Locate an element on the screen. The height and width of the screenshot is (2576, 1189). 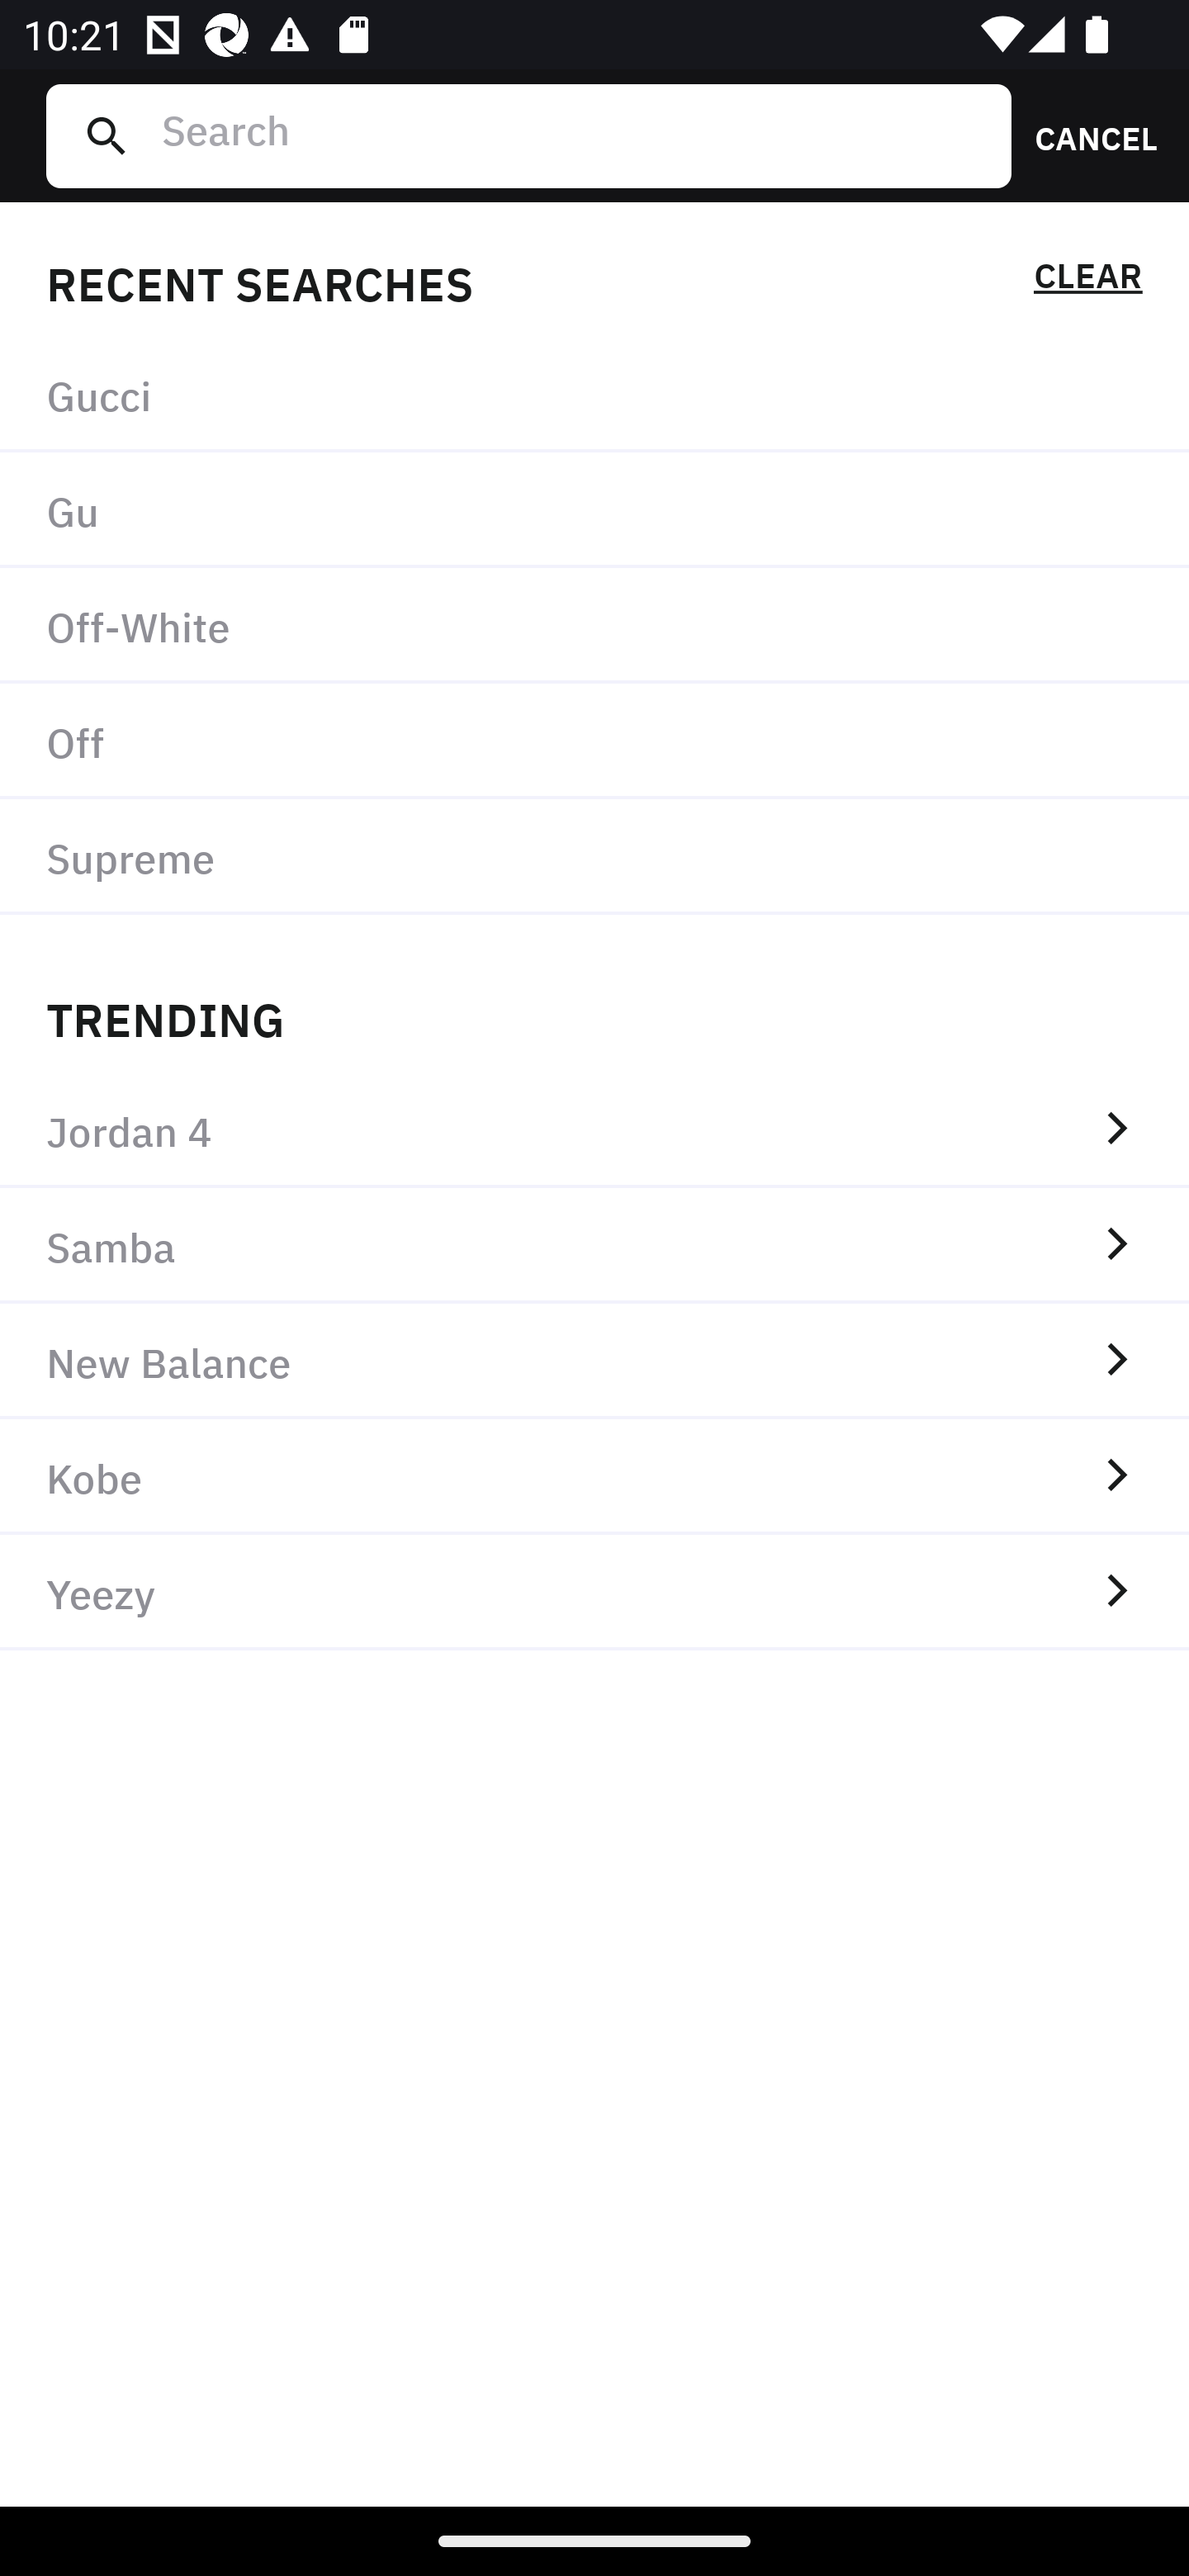
Off-White is located at coordinates (594, 626).